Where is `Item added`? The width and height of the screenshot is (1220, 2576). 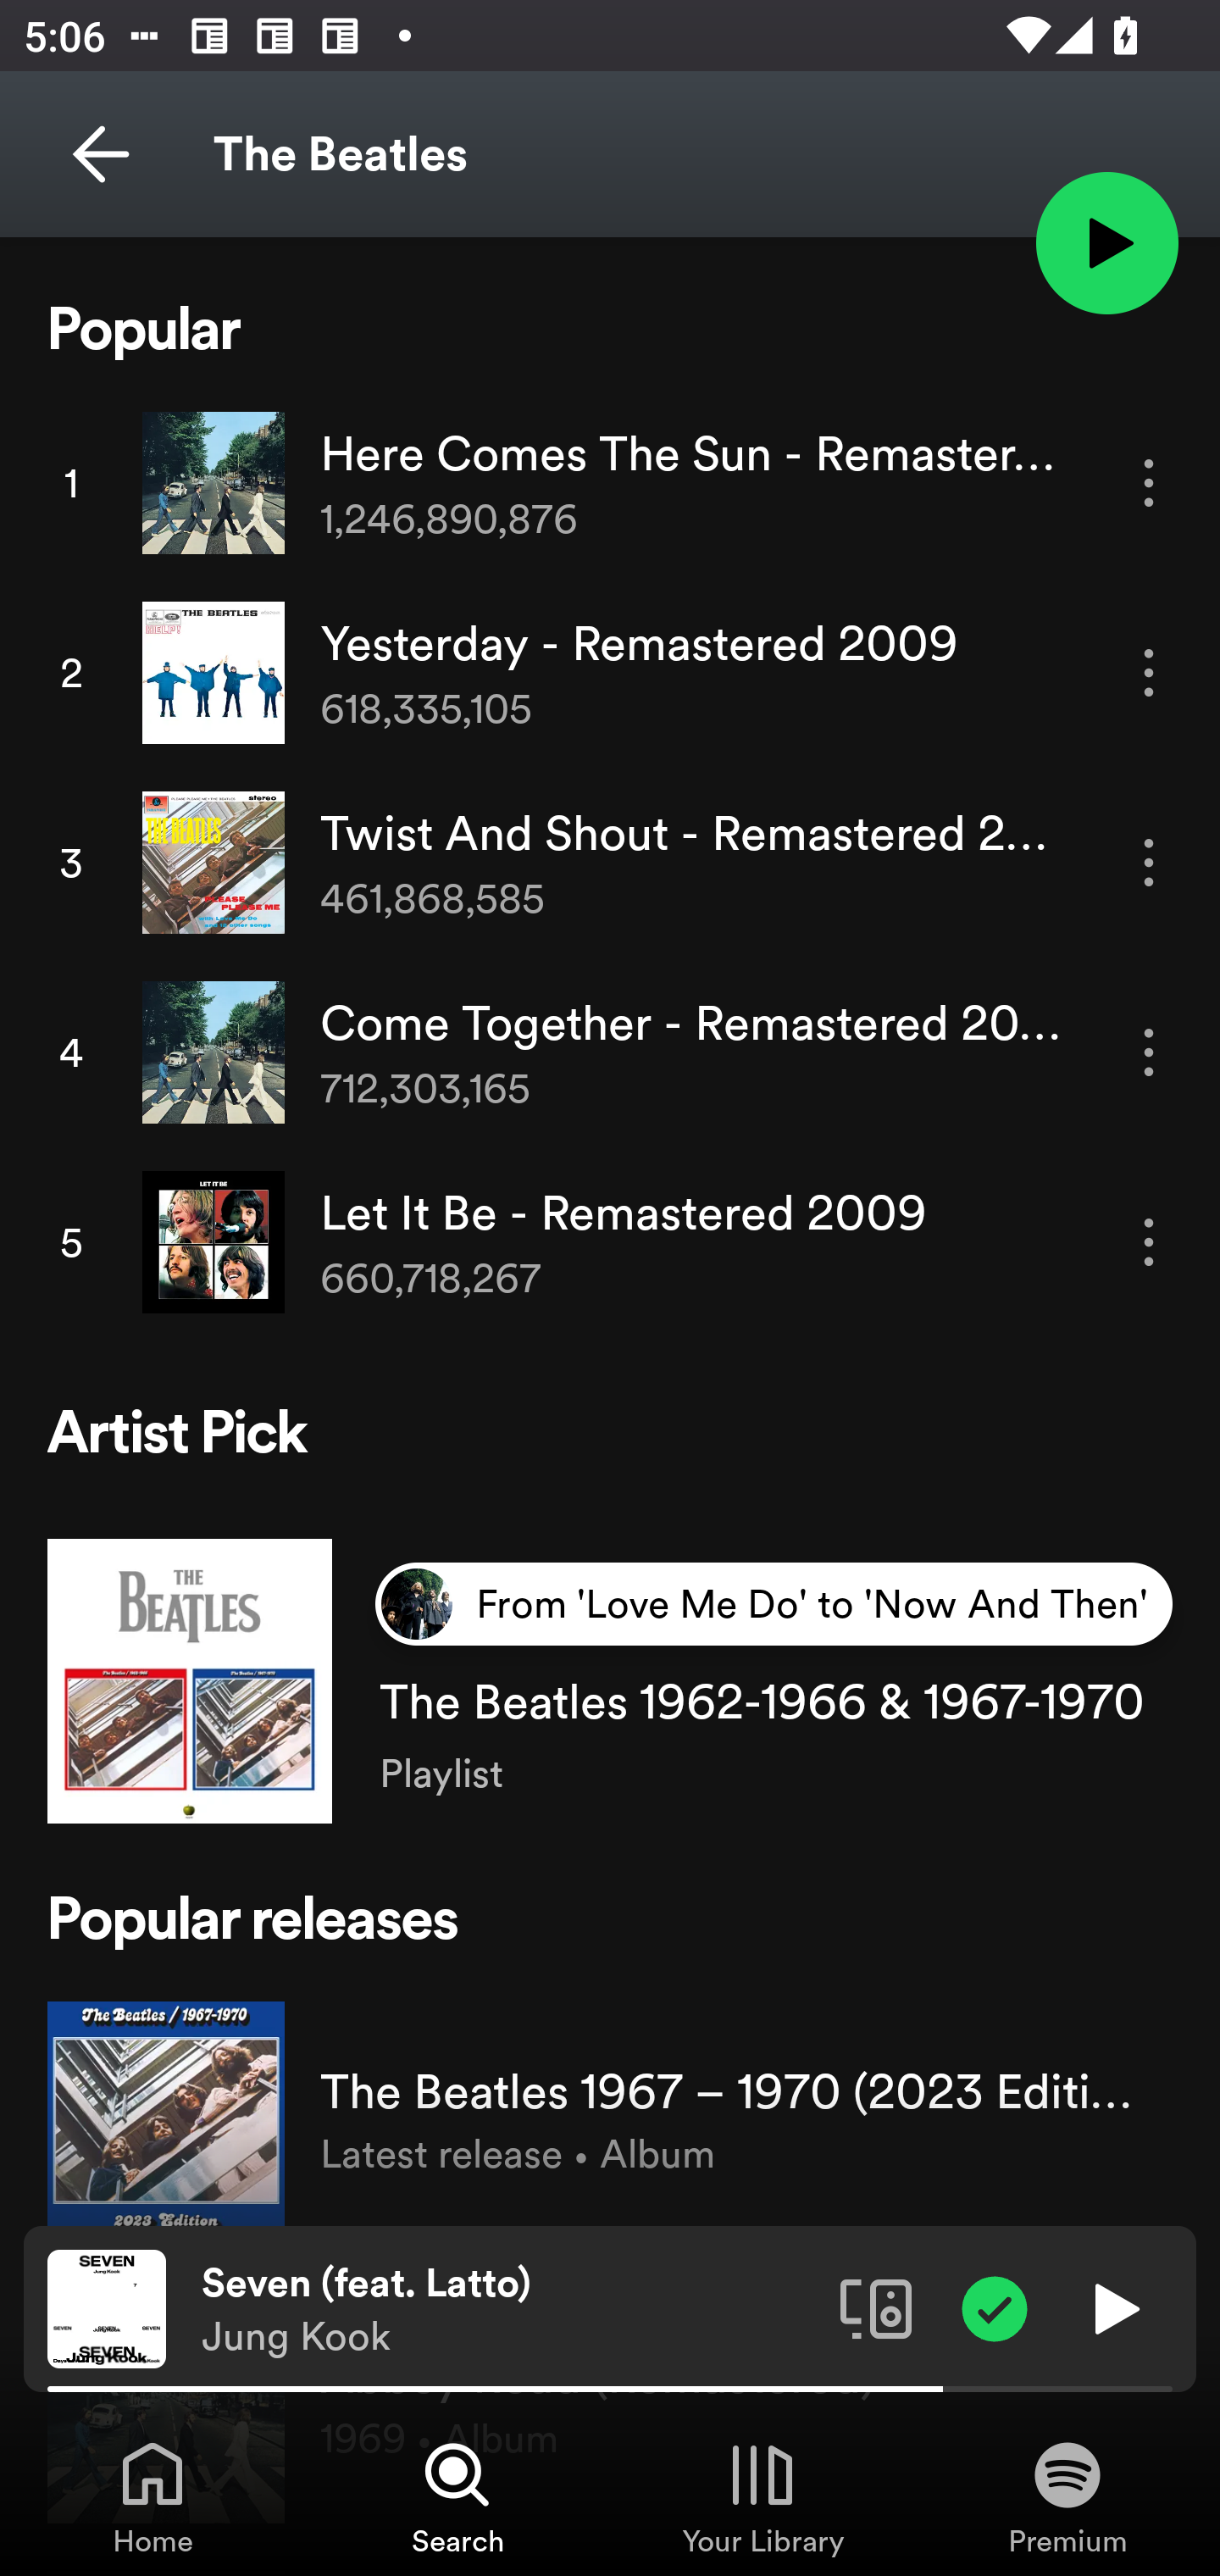 Item added is located at coordinates (995, 2307).